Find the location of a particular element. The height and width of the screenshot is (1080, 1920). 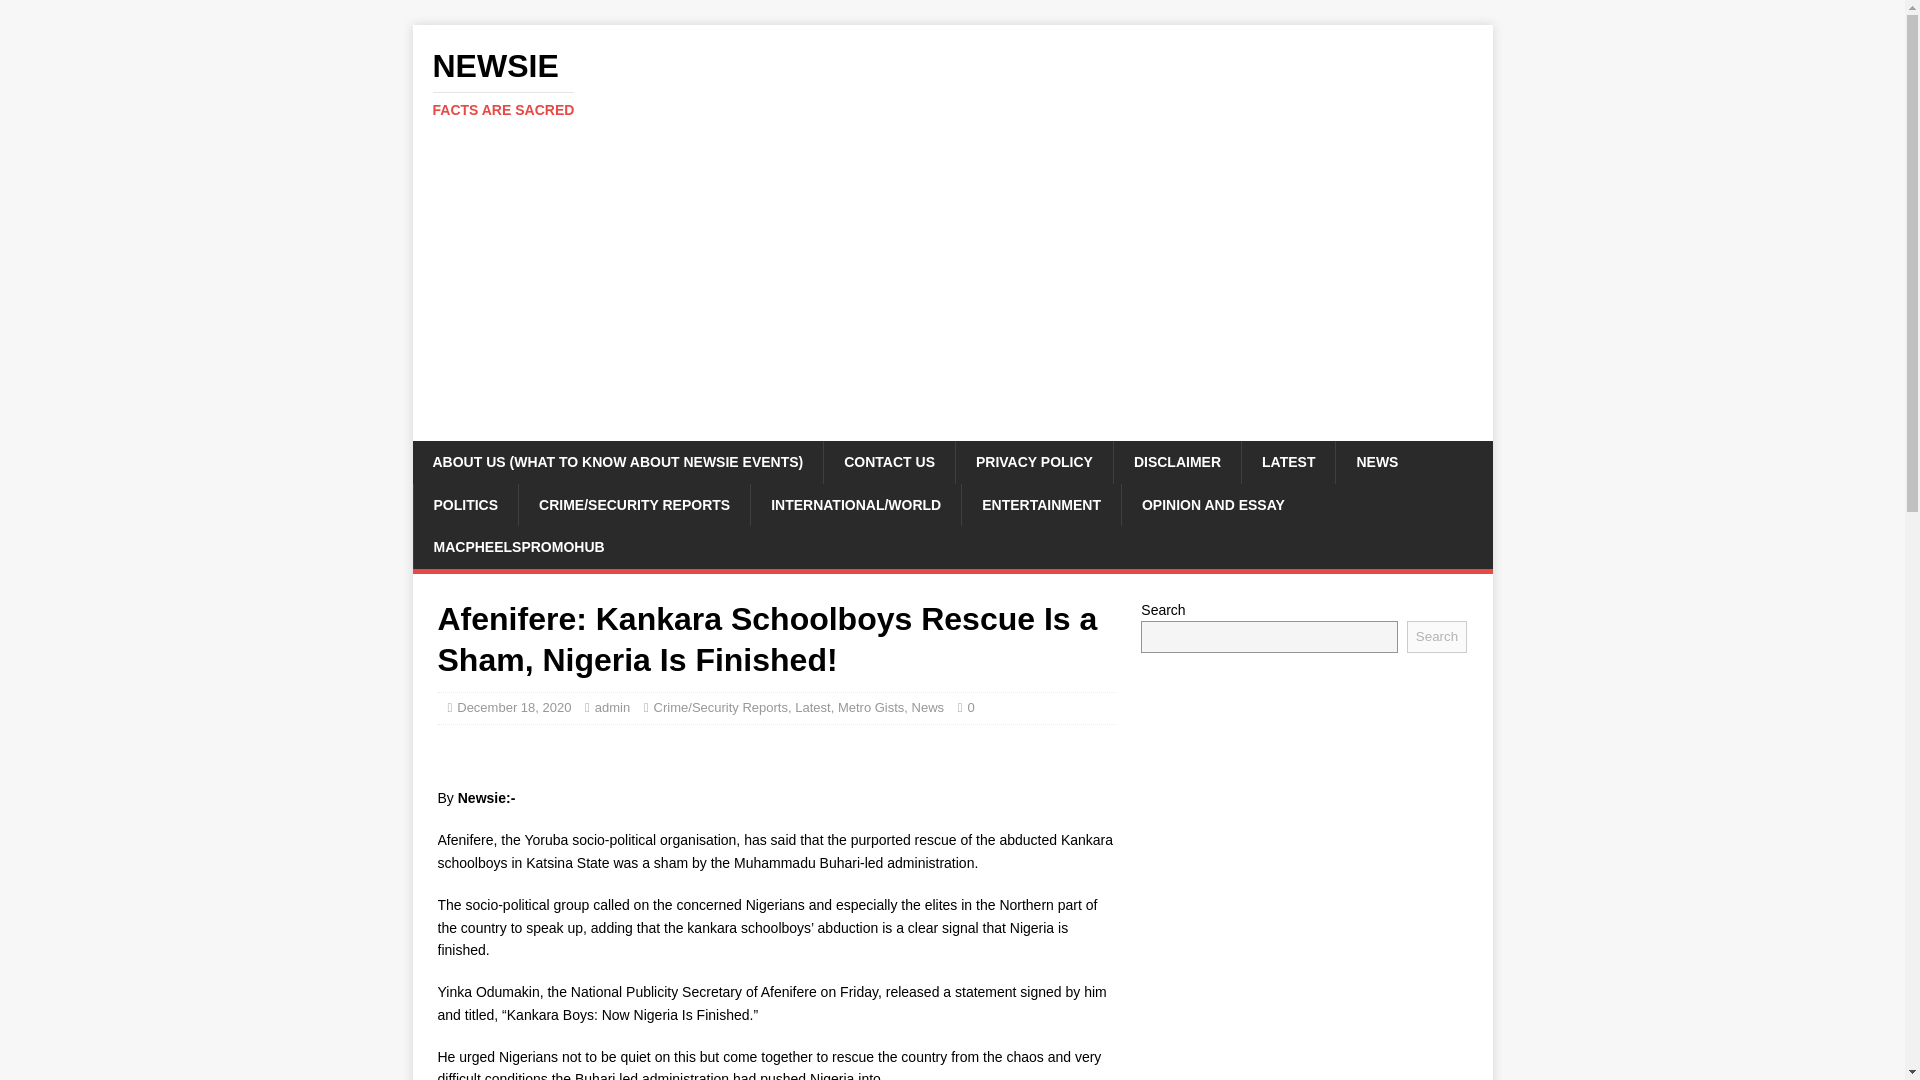

Latest is located at coordinates (812, 706).